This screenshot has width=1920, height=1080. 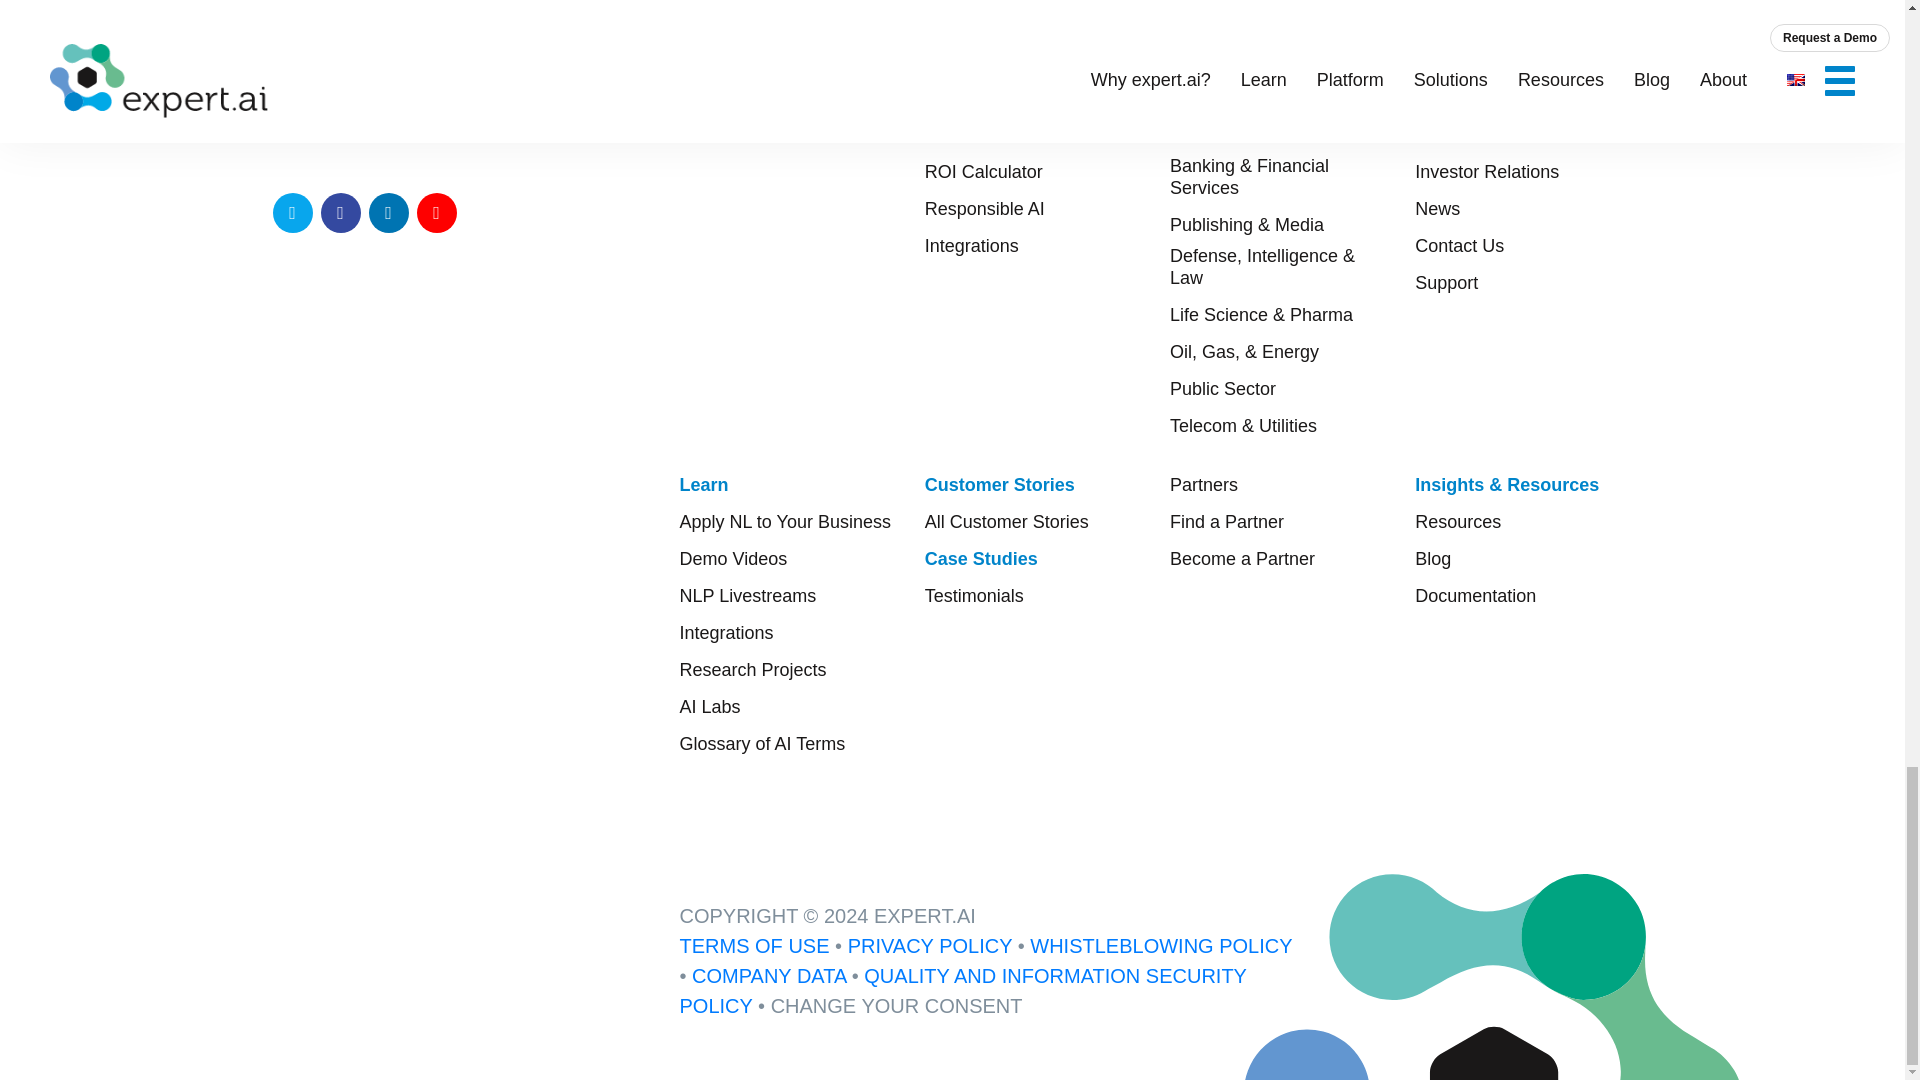 What do you see at coordinates (1446, 282) in the screenshot?
I see `Support` at bounding box center [1446, 282].